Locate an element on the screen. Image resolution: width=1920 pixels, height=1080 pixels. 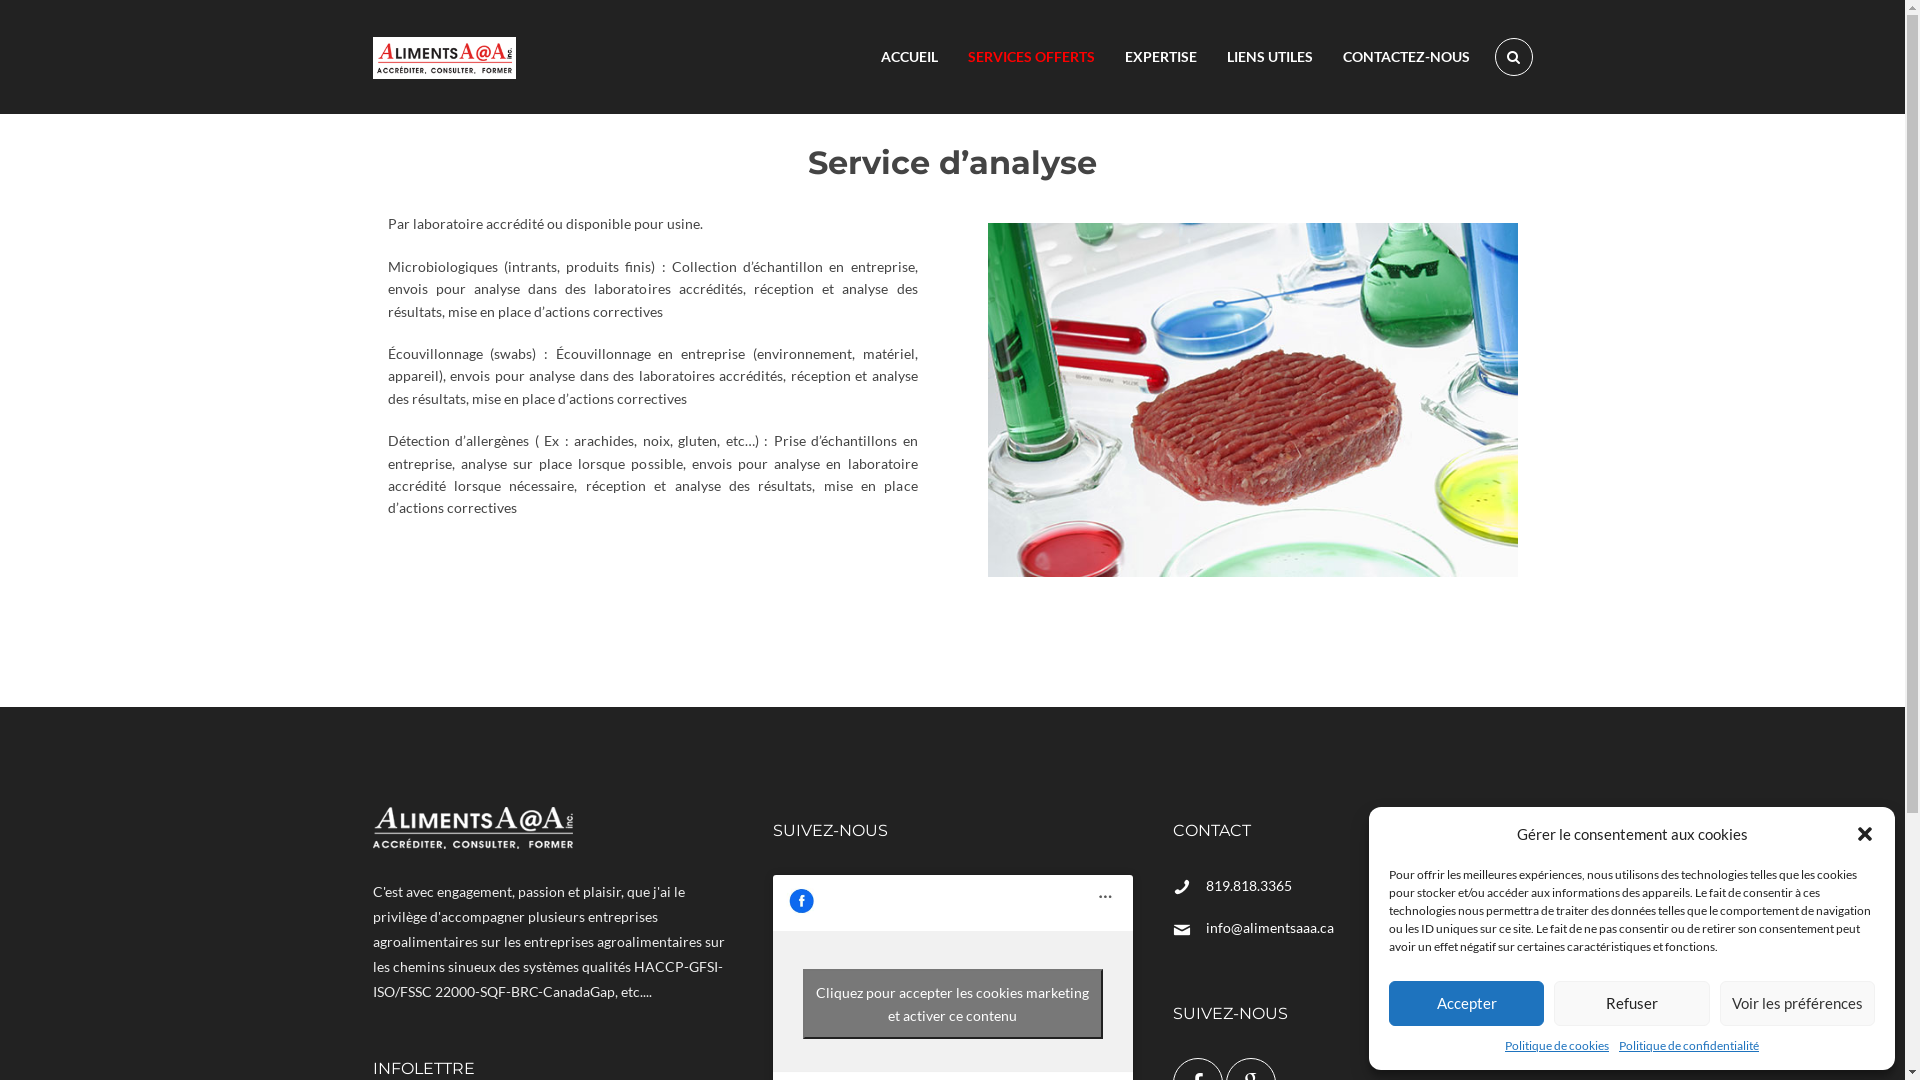
CONTACTEZ-NOUS is located at coordinates (1406, 57).